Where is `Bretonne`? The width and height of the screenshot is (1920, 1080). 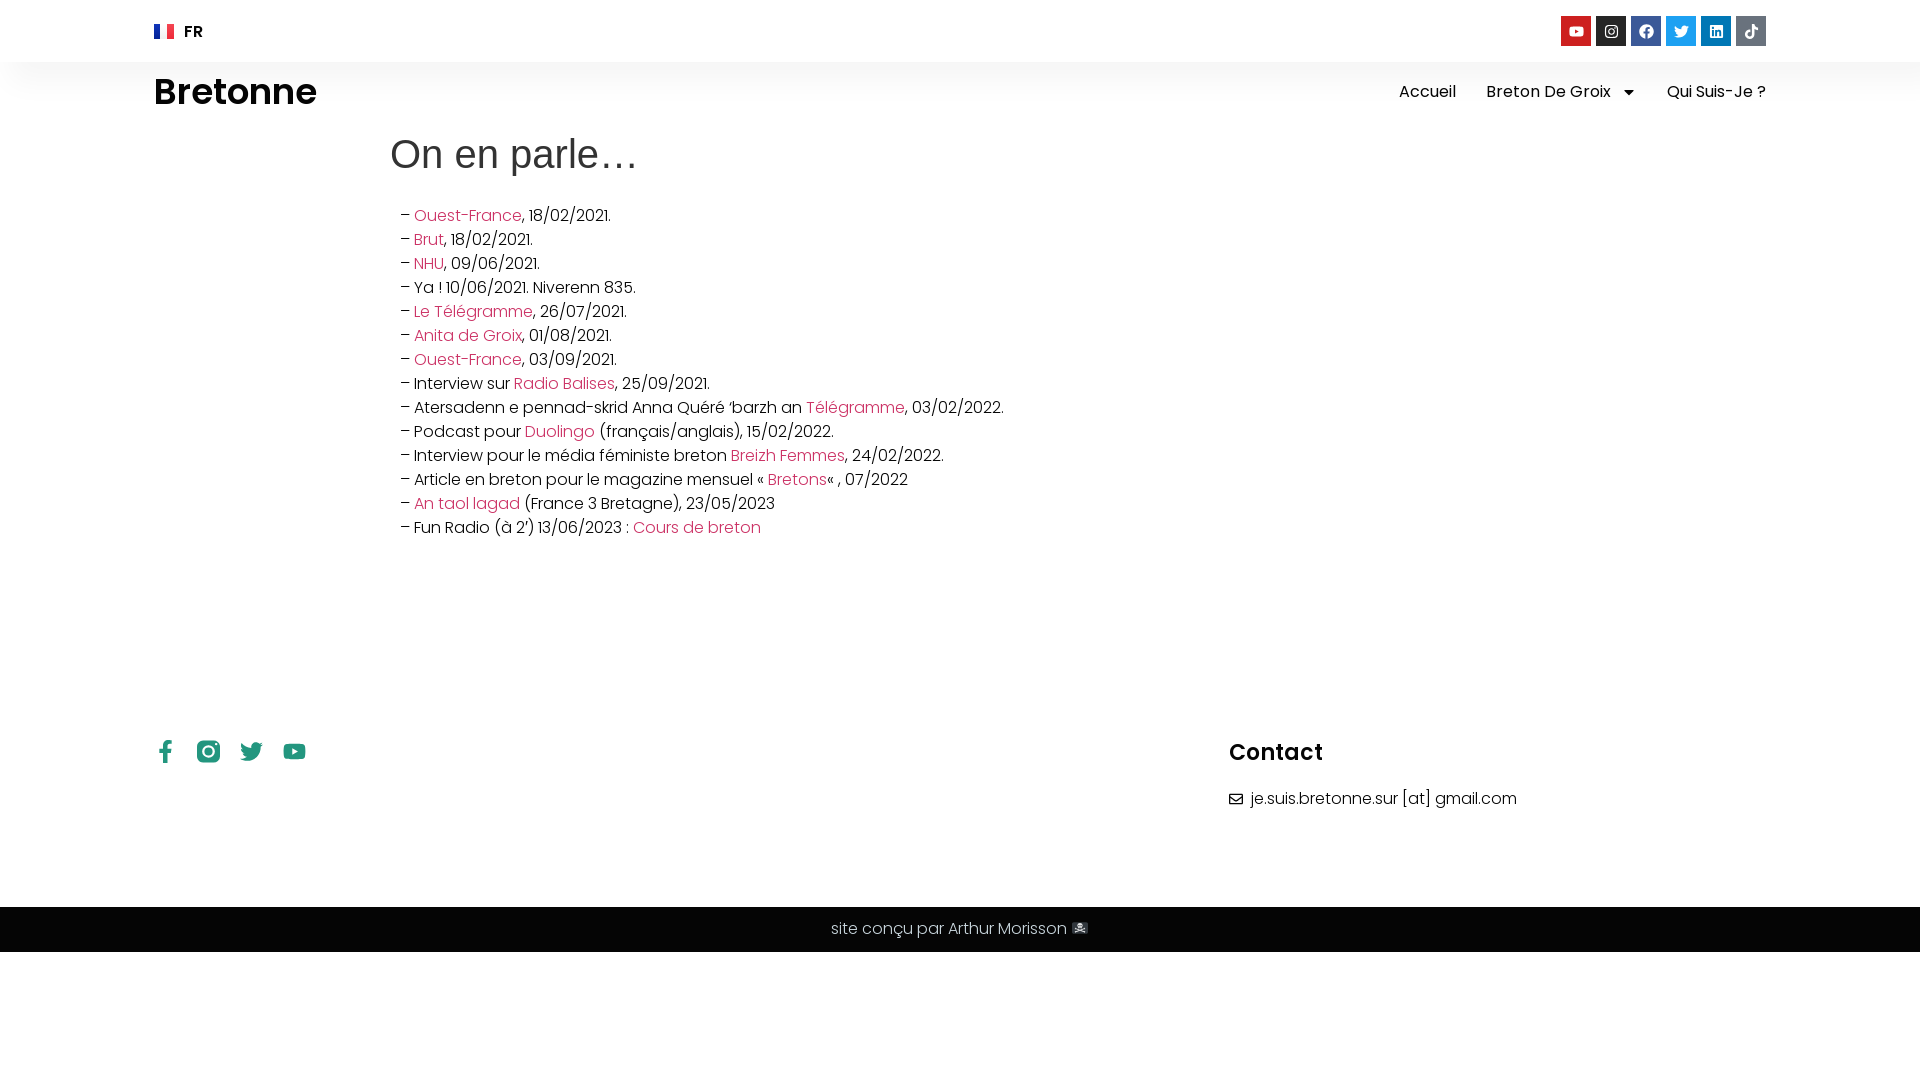
Bretonne is located at coordinates (236, 92).